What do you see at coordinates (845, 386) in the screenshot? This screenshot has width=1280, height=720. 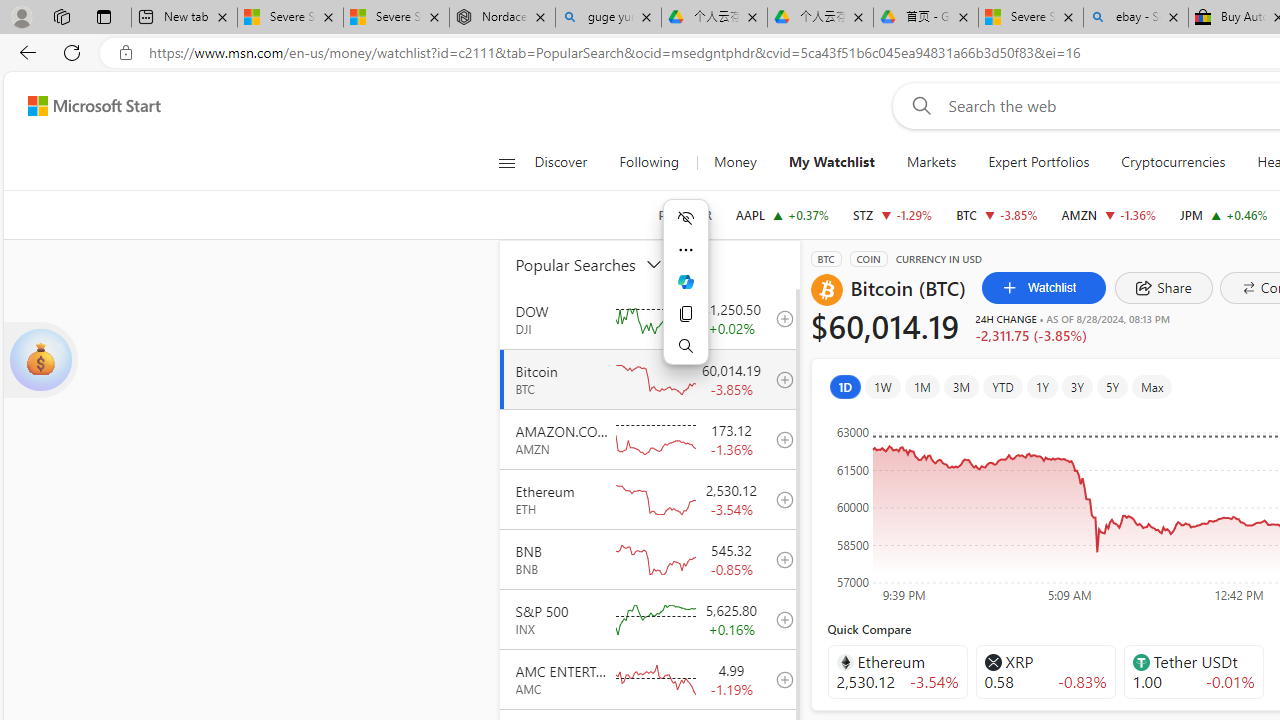 I see `1D` at bounding box center [845, 386].